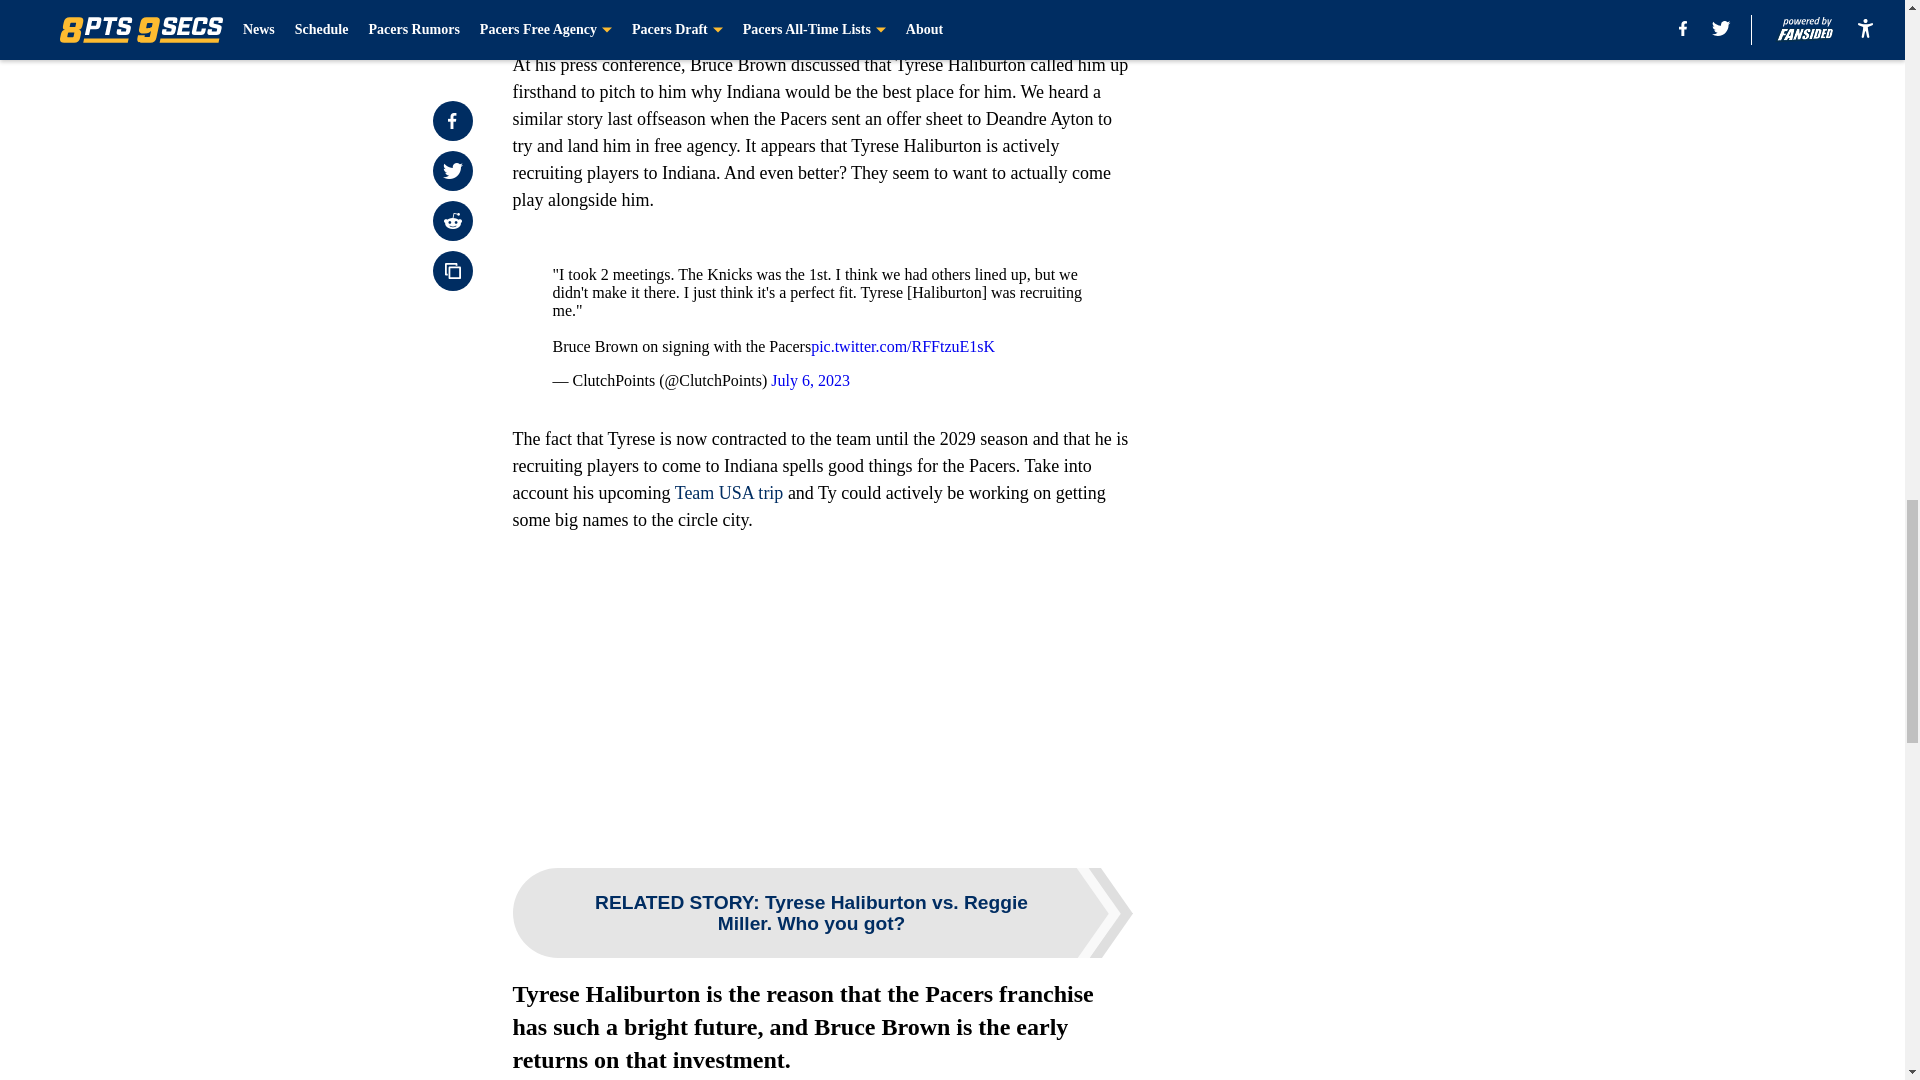 The height and width of the screenshot is (1080, 1920). I want to click on July 6, 2023, so click(810, 380).